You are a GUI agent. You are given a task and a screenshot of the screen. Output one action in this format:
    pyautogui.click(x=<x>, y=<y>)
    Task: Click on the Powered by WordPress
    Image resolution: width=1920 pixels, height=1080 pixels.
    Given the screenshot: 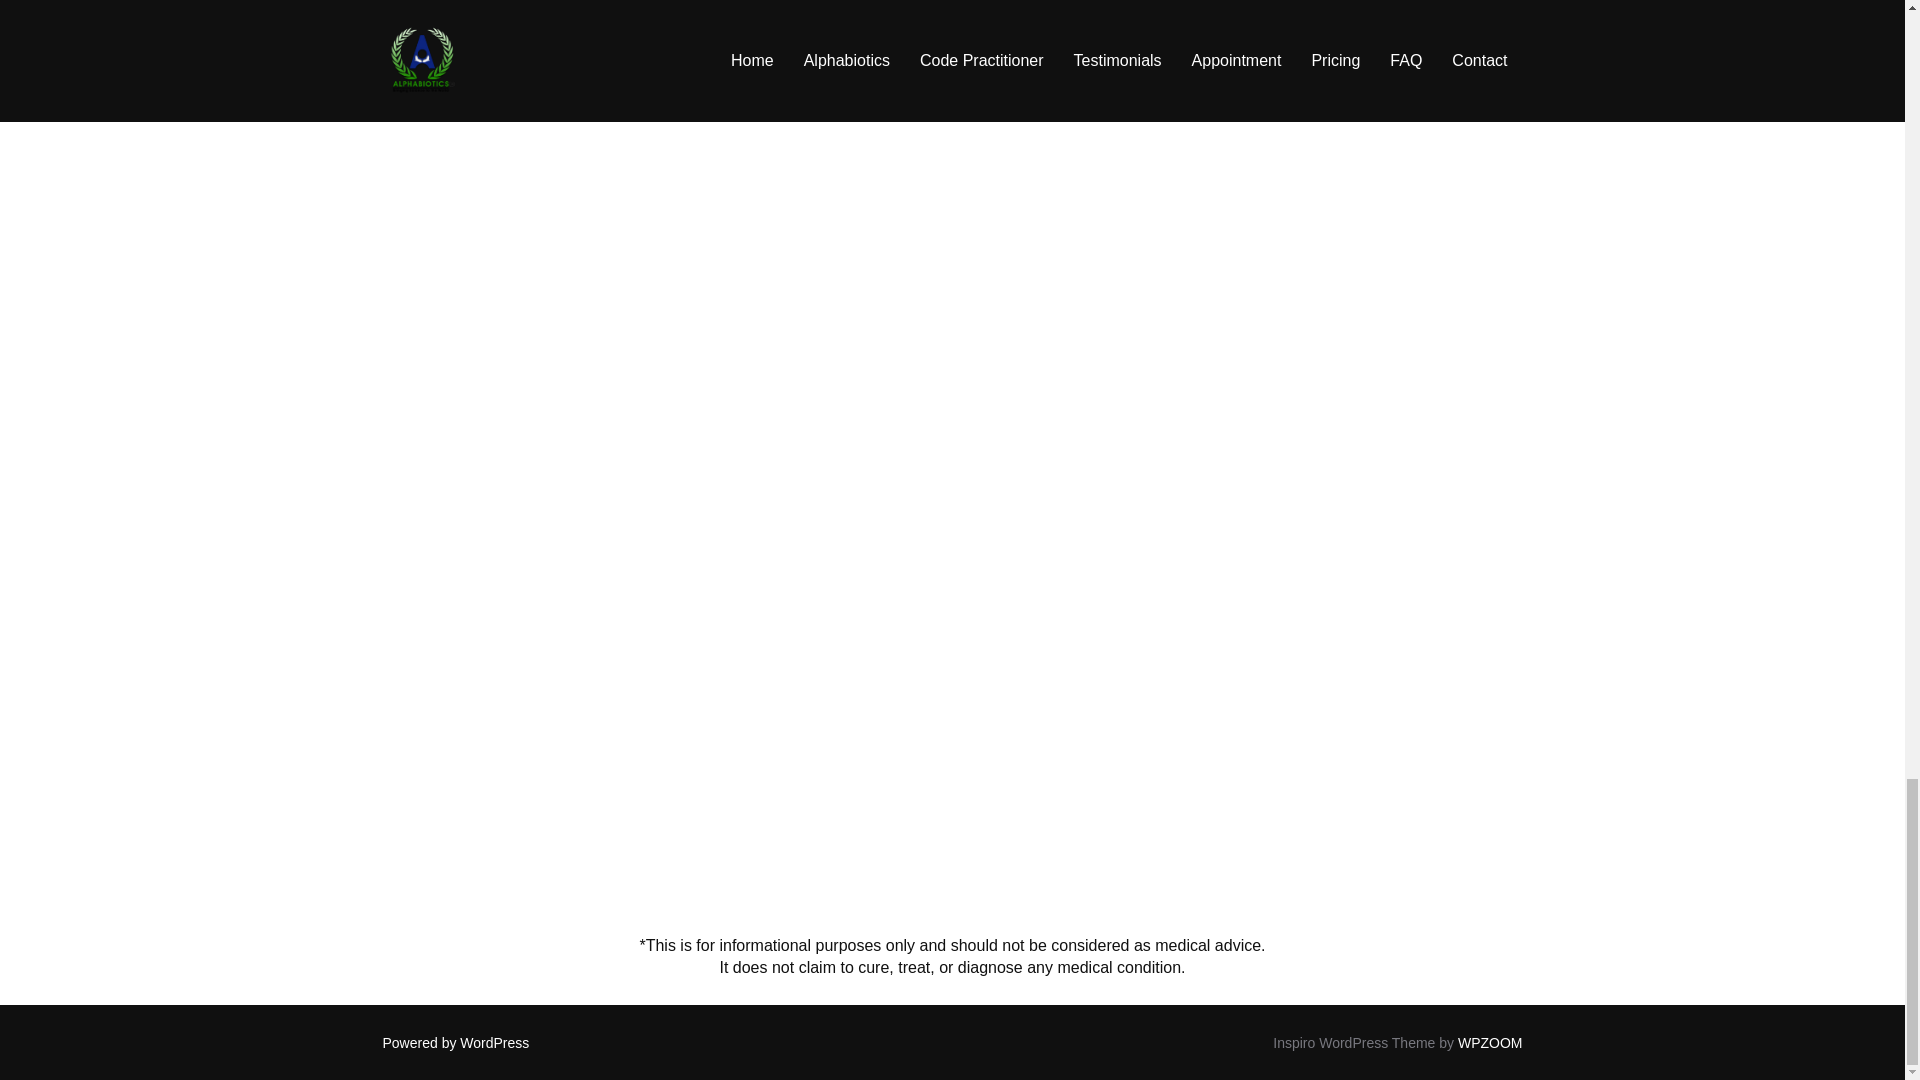 What is the action you would take?
    pyautogui.click(x=456, y=1042)
    